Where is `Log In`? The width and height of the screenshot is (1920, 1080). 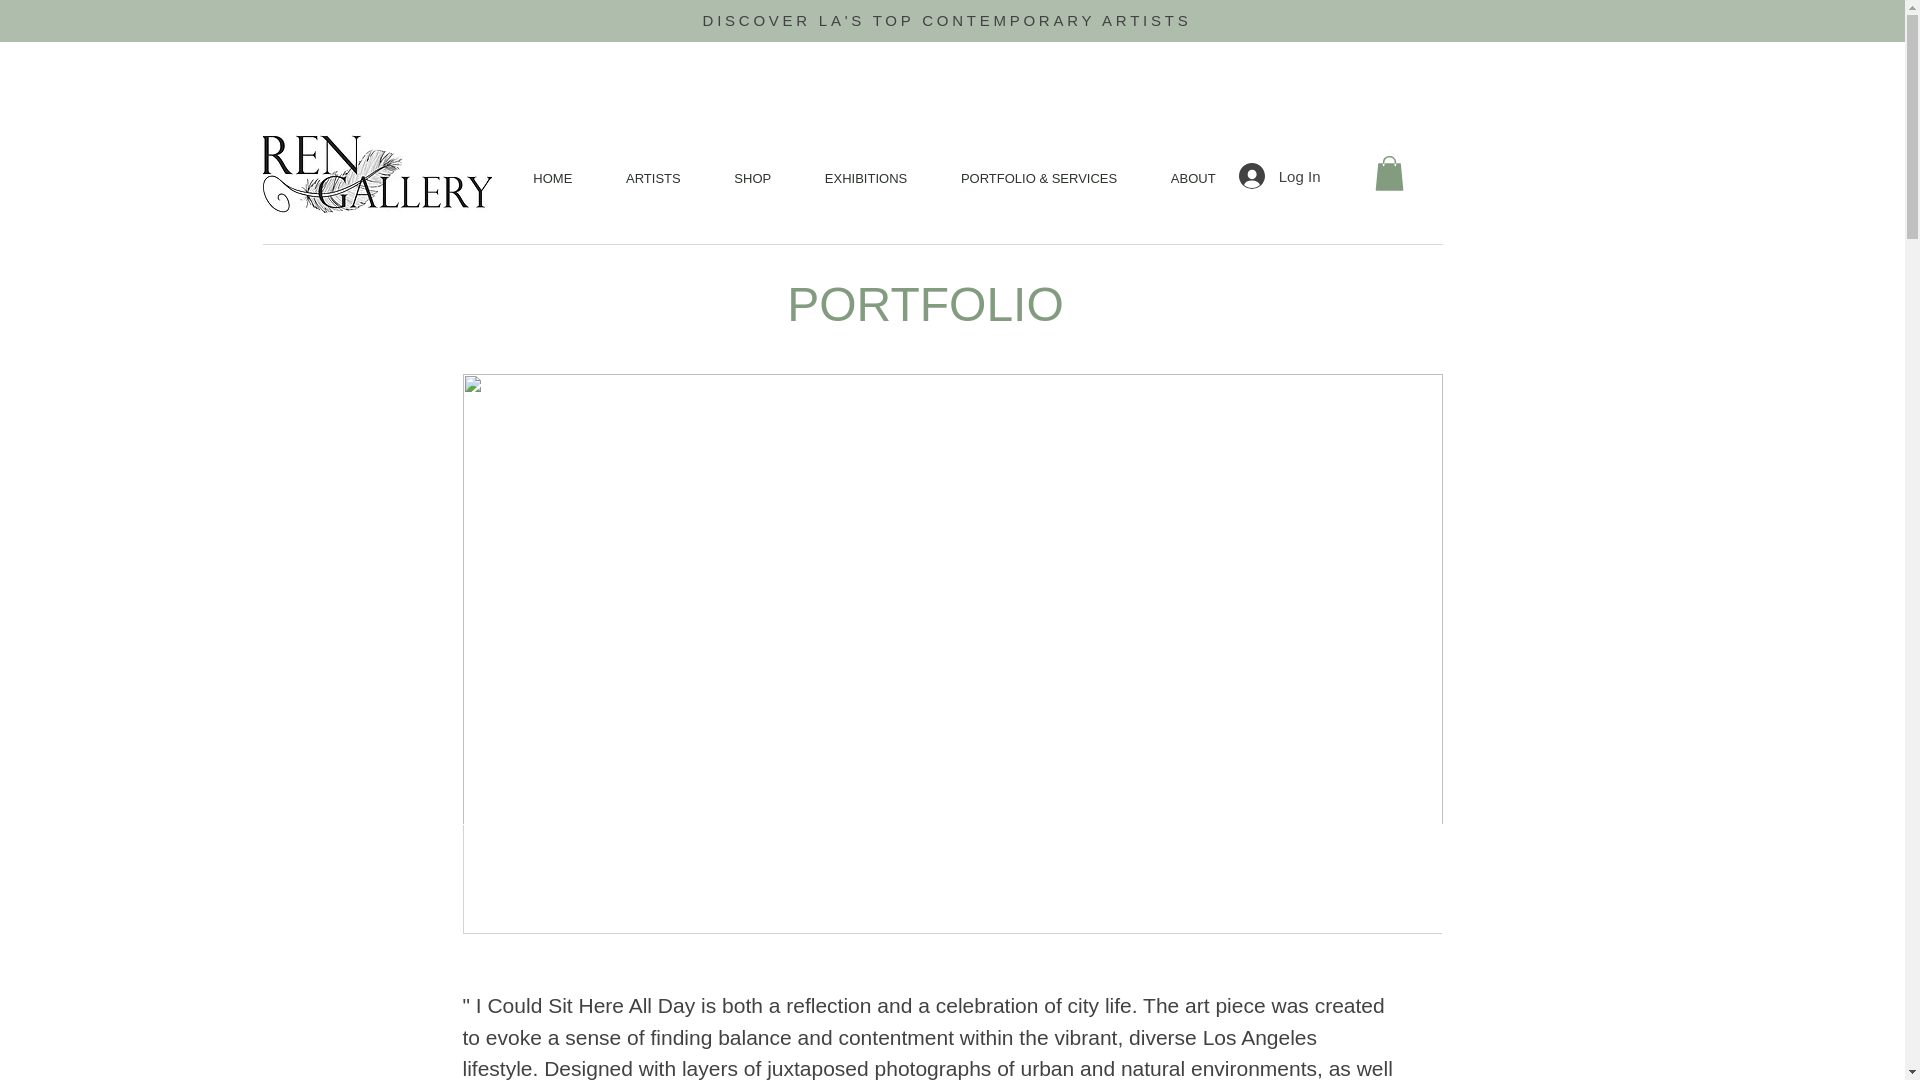 Log In is located at coordinates (1279, 176).